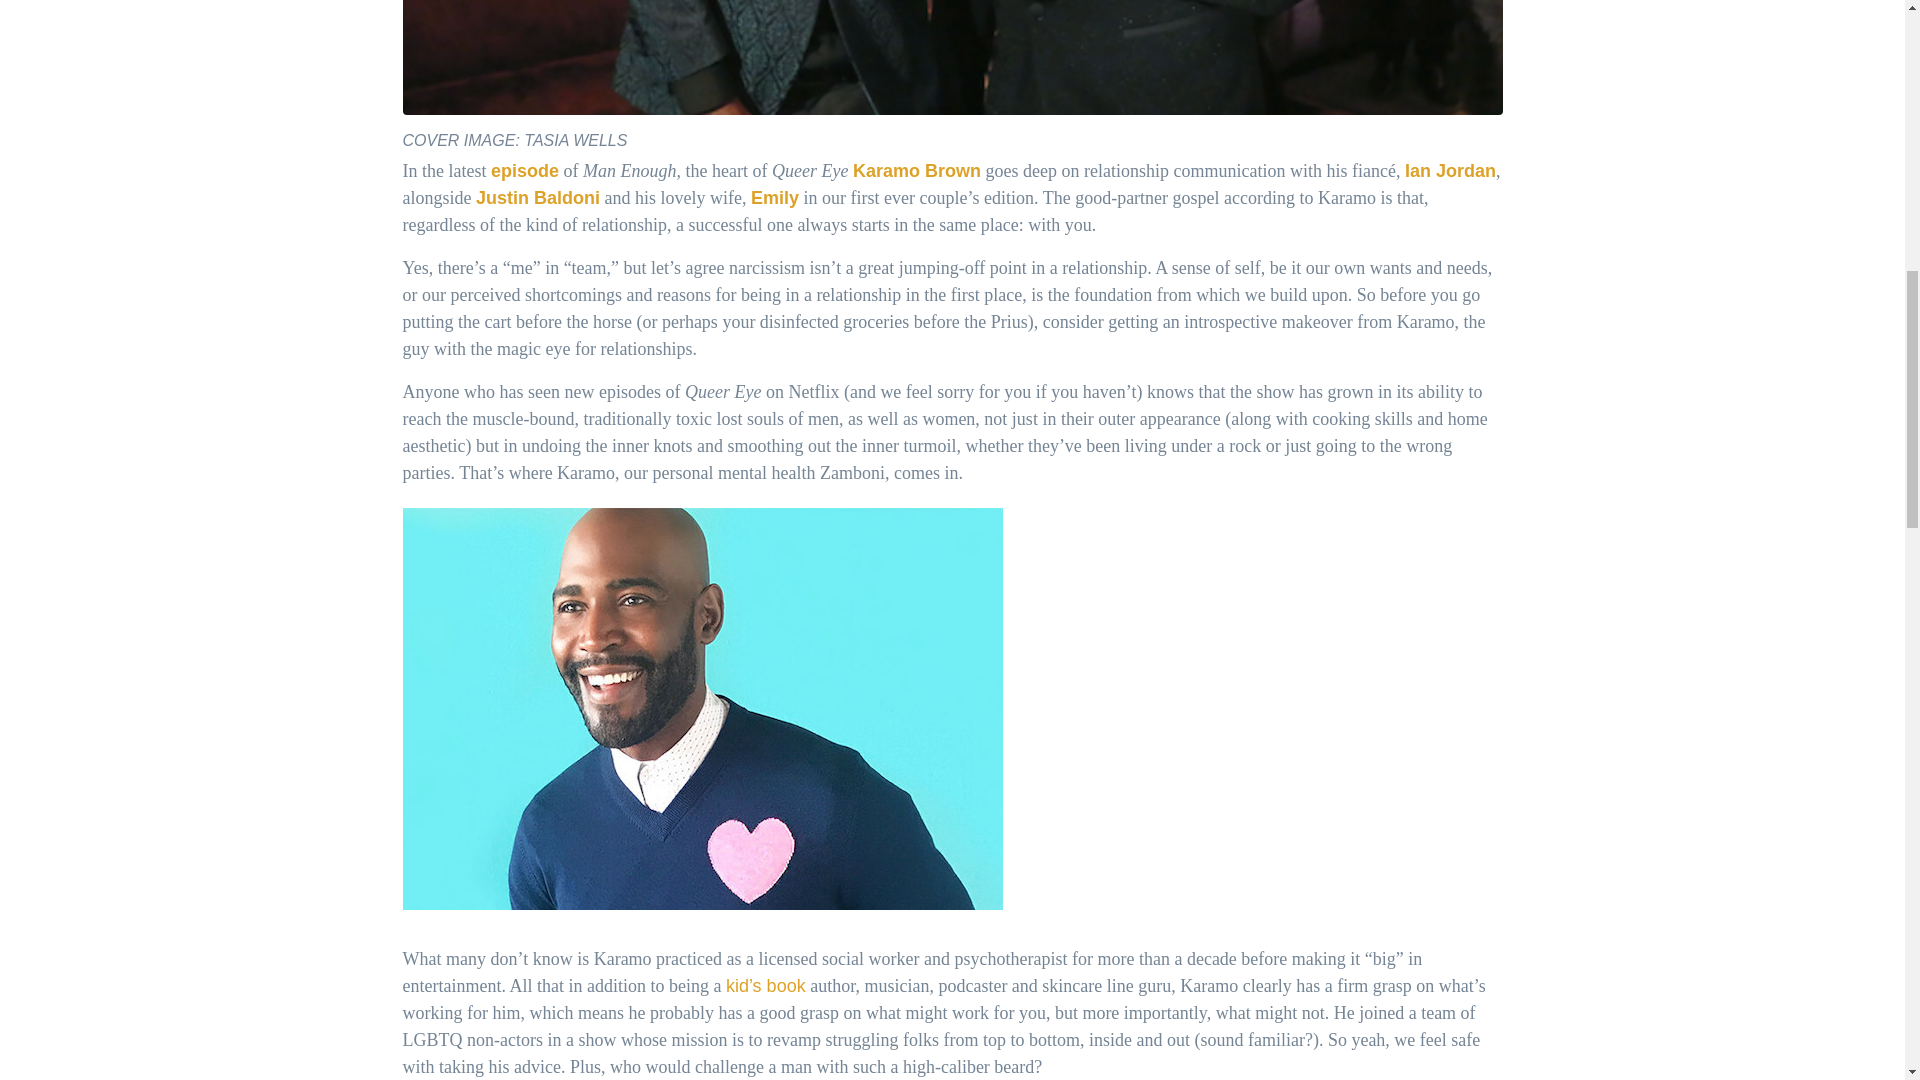  Describe the element at coordinates (916, 170) in the screenshot. I see `Karamo Brown` at that location.